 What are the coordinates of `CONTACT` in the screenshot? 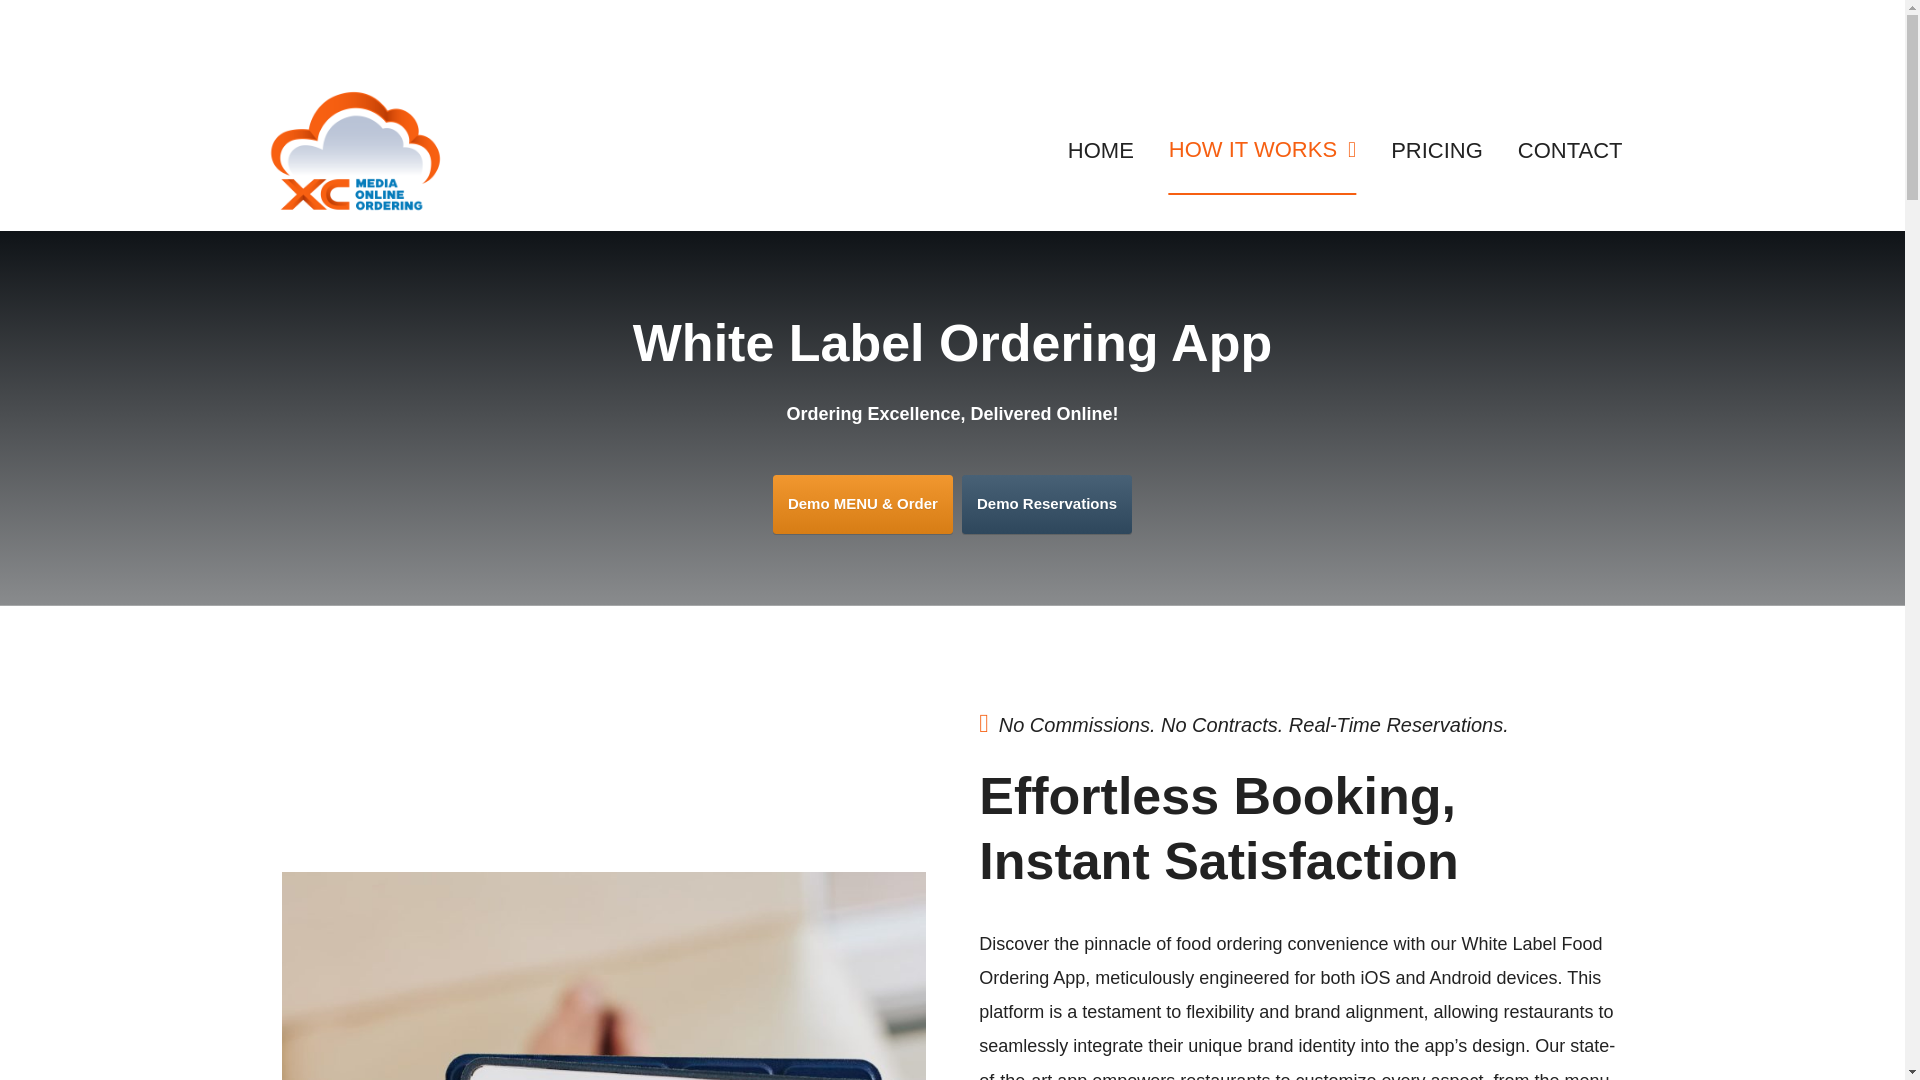 It's located at (1570, 150).